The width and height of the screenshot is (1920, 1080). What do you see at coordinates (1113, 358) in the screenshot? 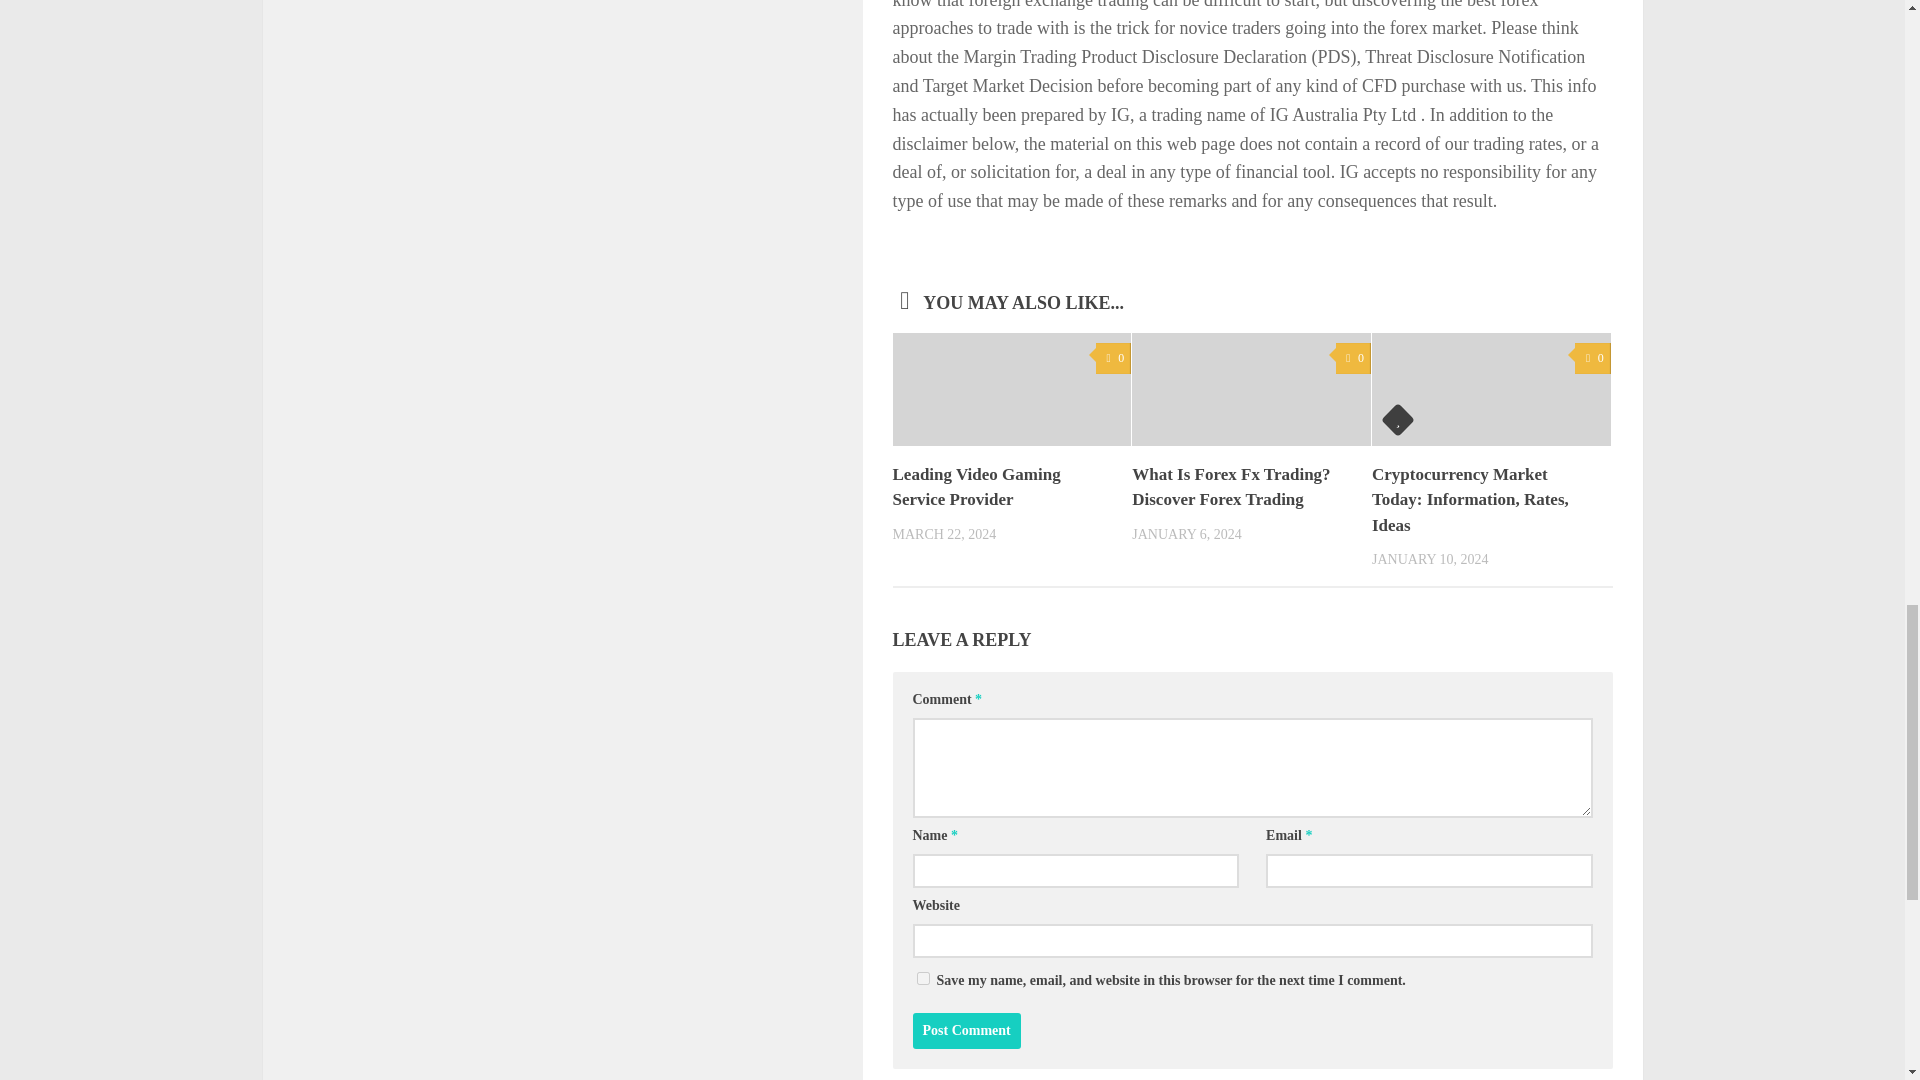
I see `0` at bounding box center [1113, 358].